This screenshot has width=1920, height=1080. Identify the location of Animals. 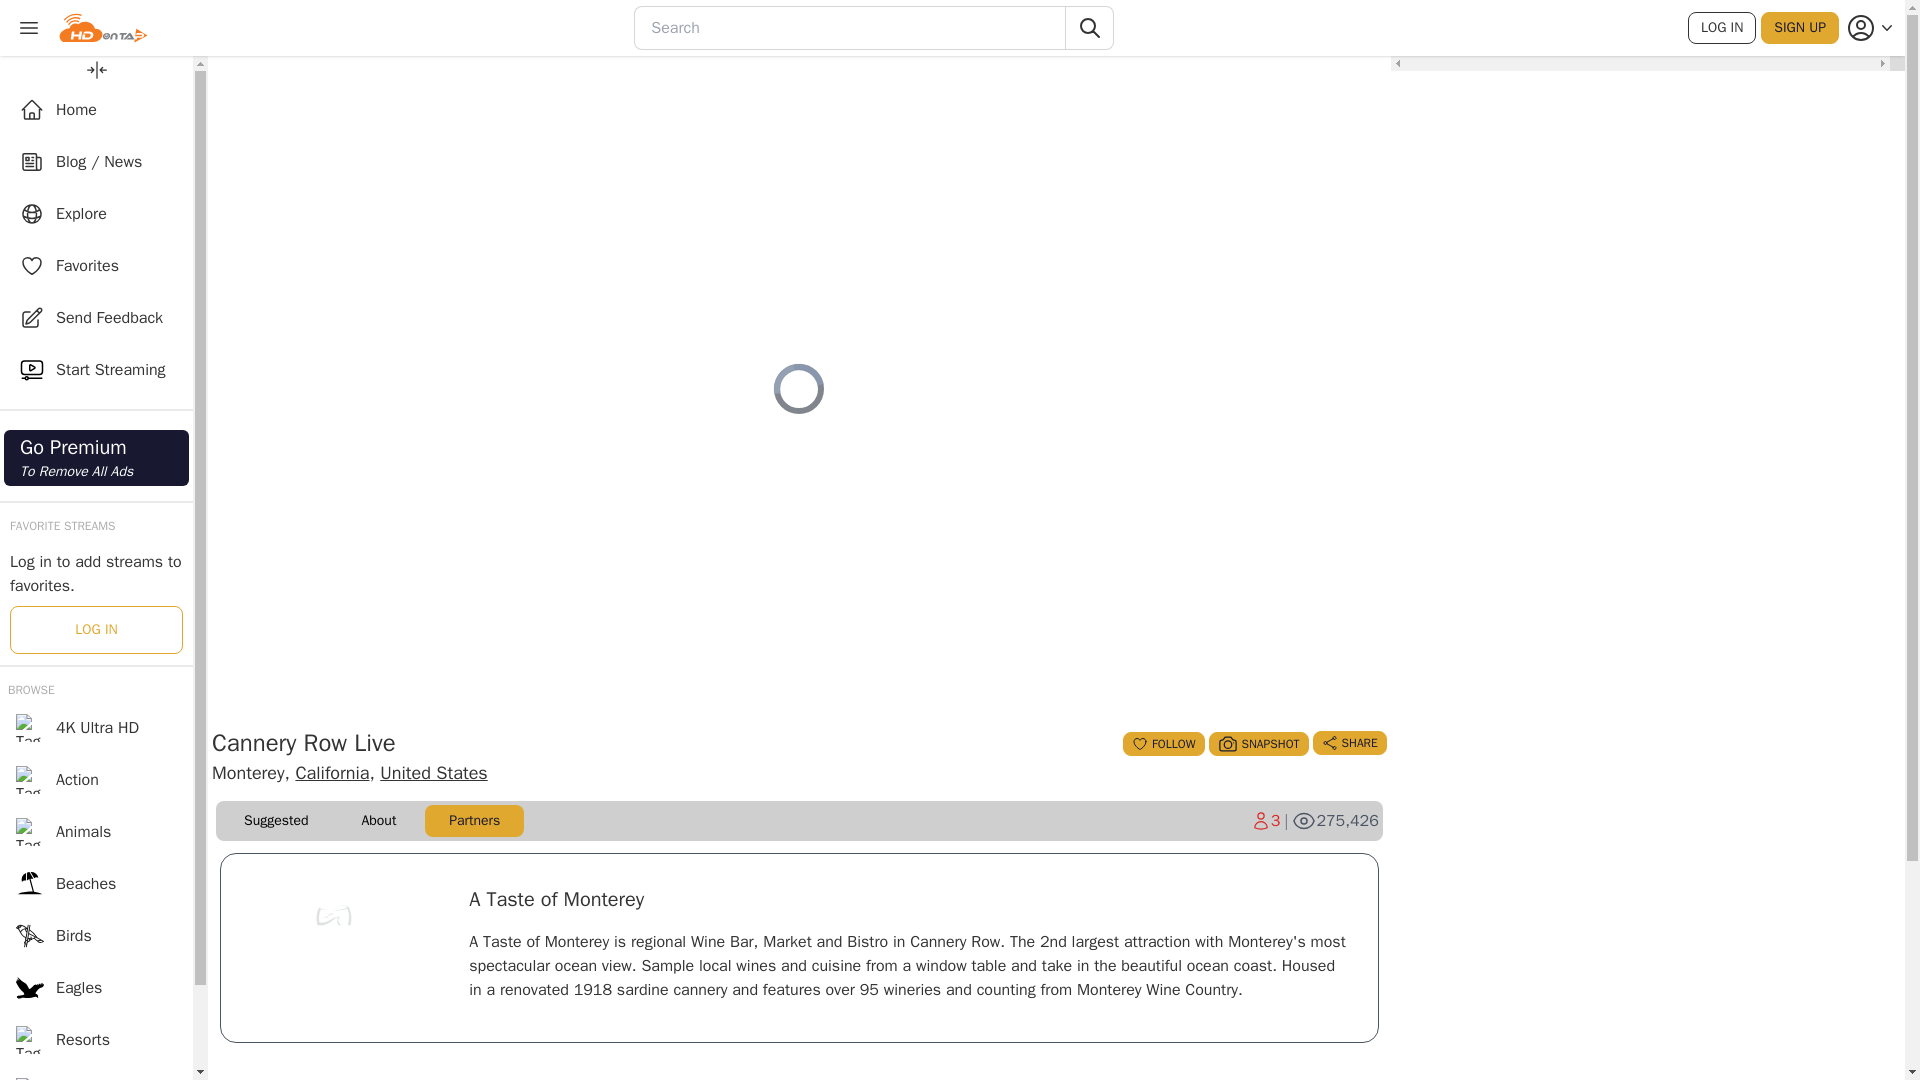
(96, 831).